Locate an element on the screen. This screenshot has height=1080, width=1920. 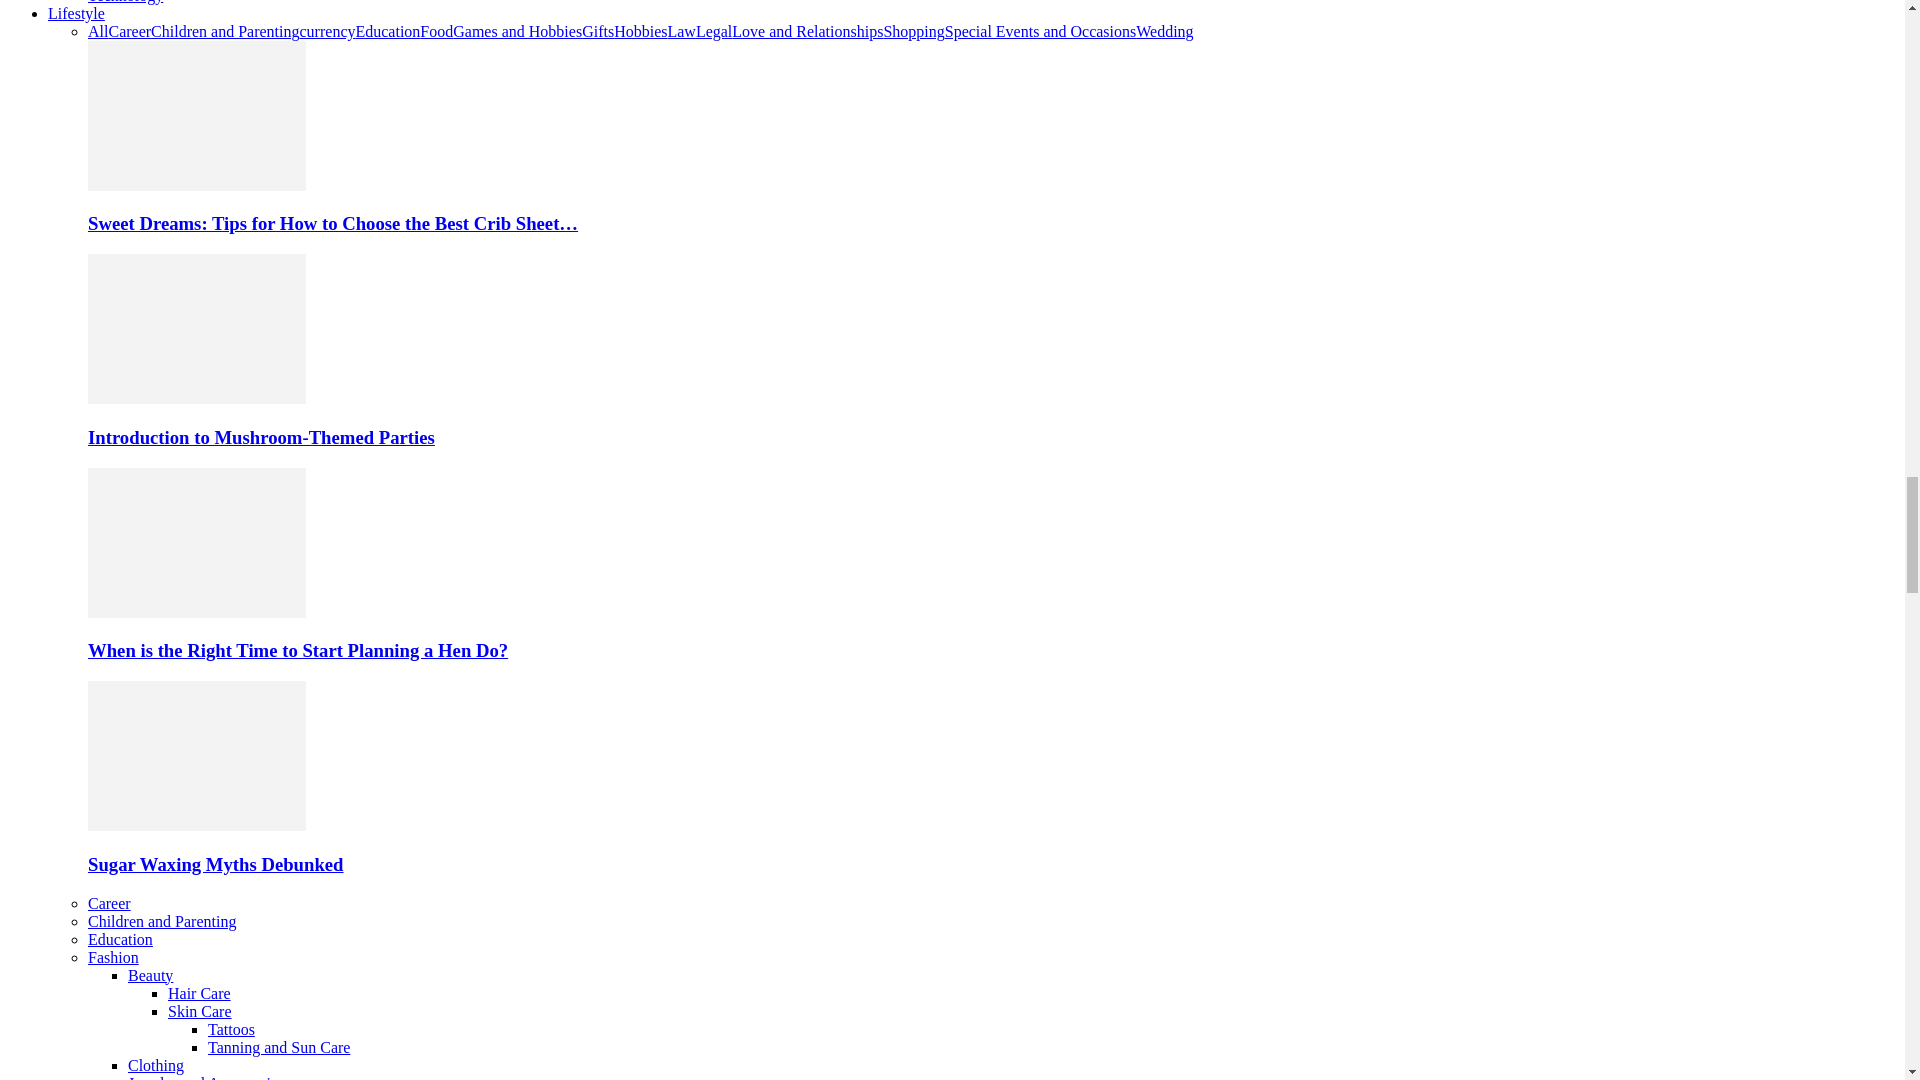
Introduction to Mushroom-Themed Parties is located at coordinates (196, 398).